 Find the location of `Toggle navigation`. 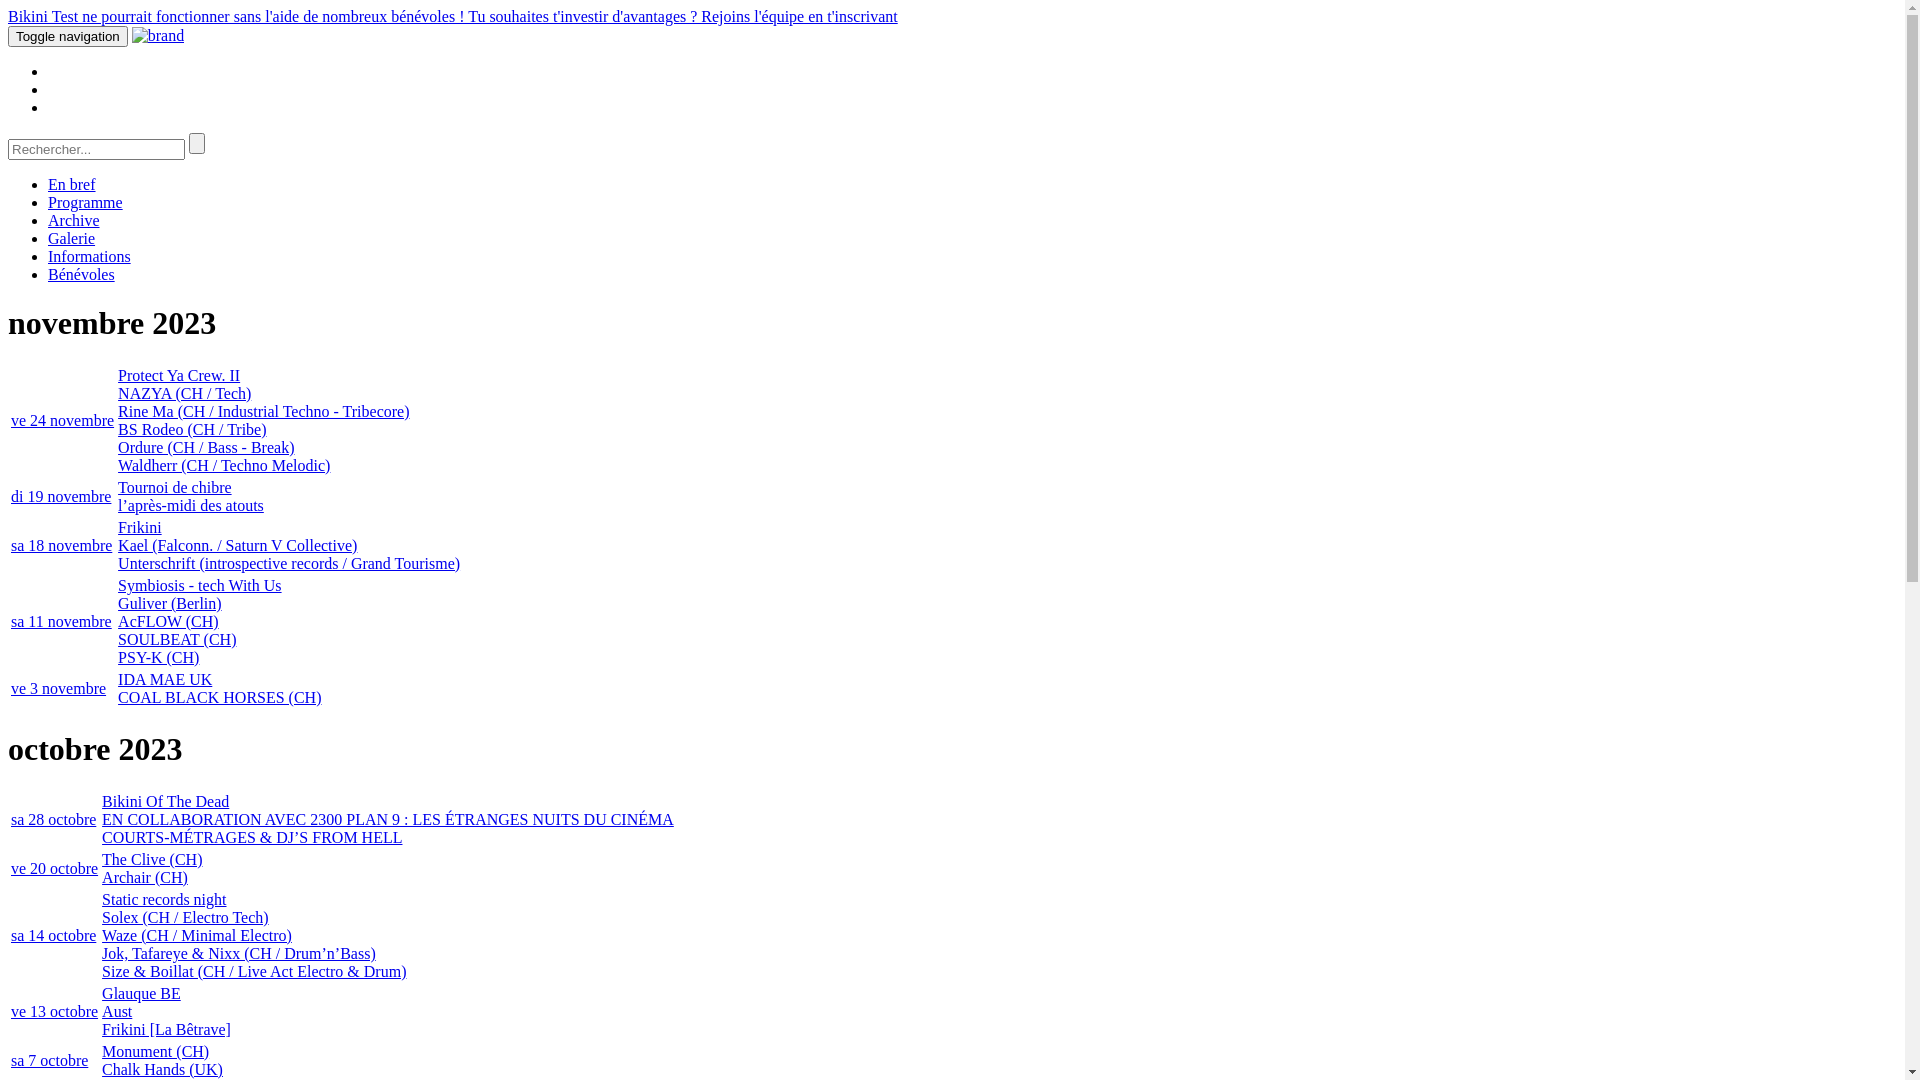

Toggle navigation is located at coordinates (68, 36).